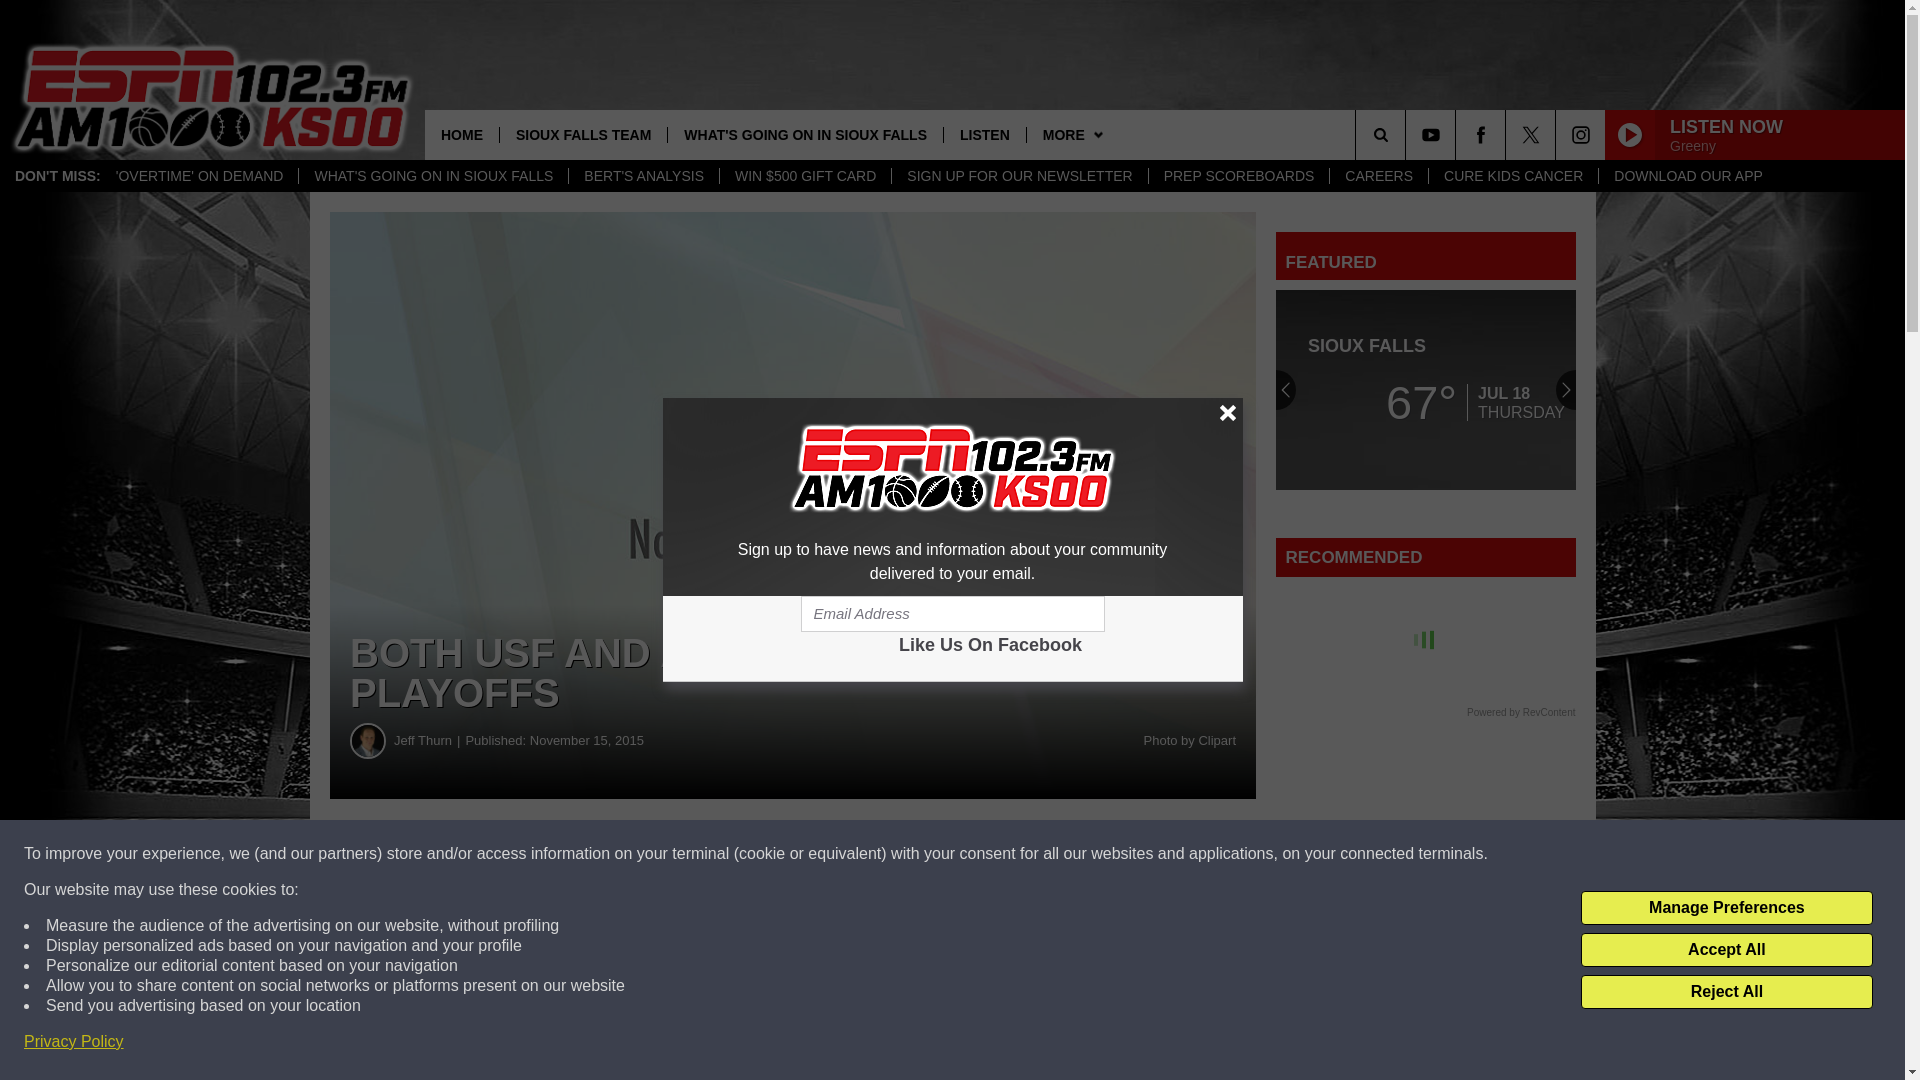  What do you see at coordinates (1018, 176) in the screenshot?
I see `SIGN UP FOR OUR NEWSLETTER` at bounding box center [1018, 176].